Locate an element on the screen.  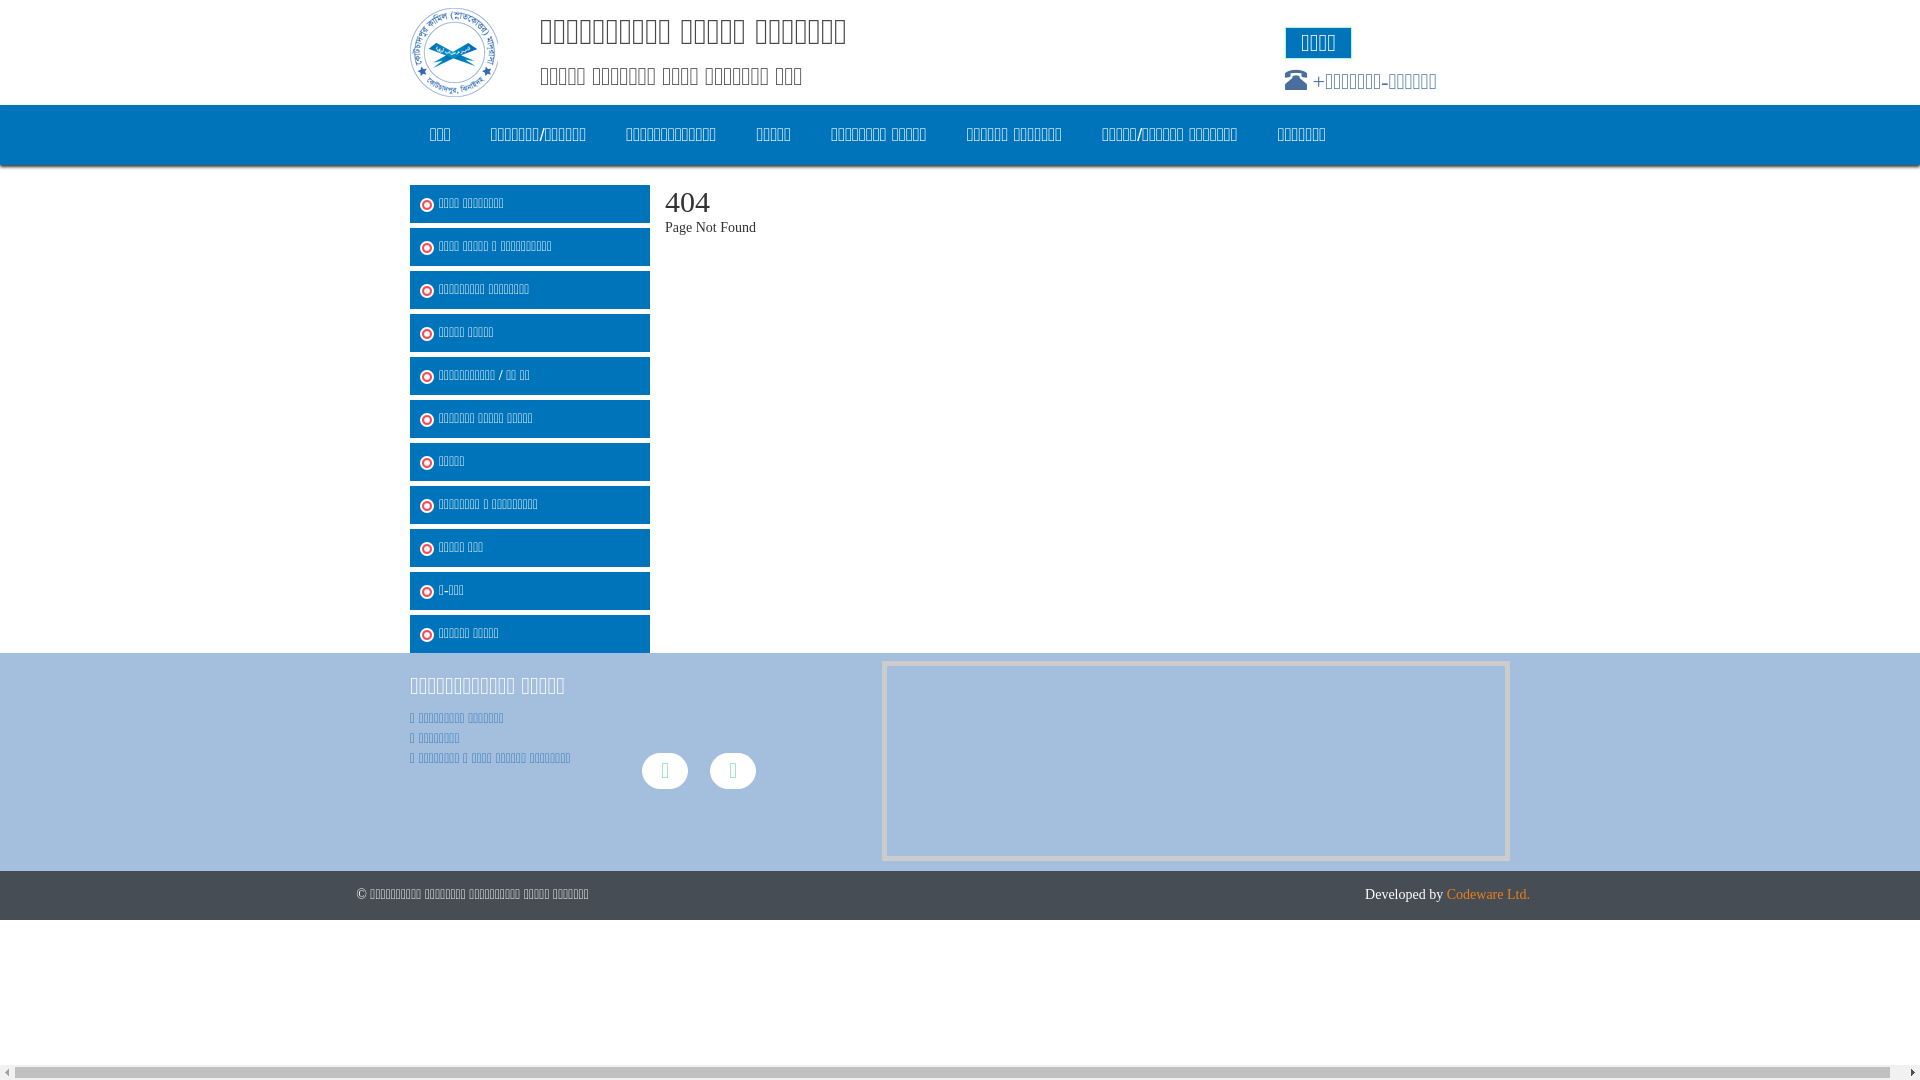
Codeware Ltd. is located at coordinates (1488, 894).